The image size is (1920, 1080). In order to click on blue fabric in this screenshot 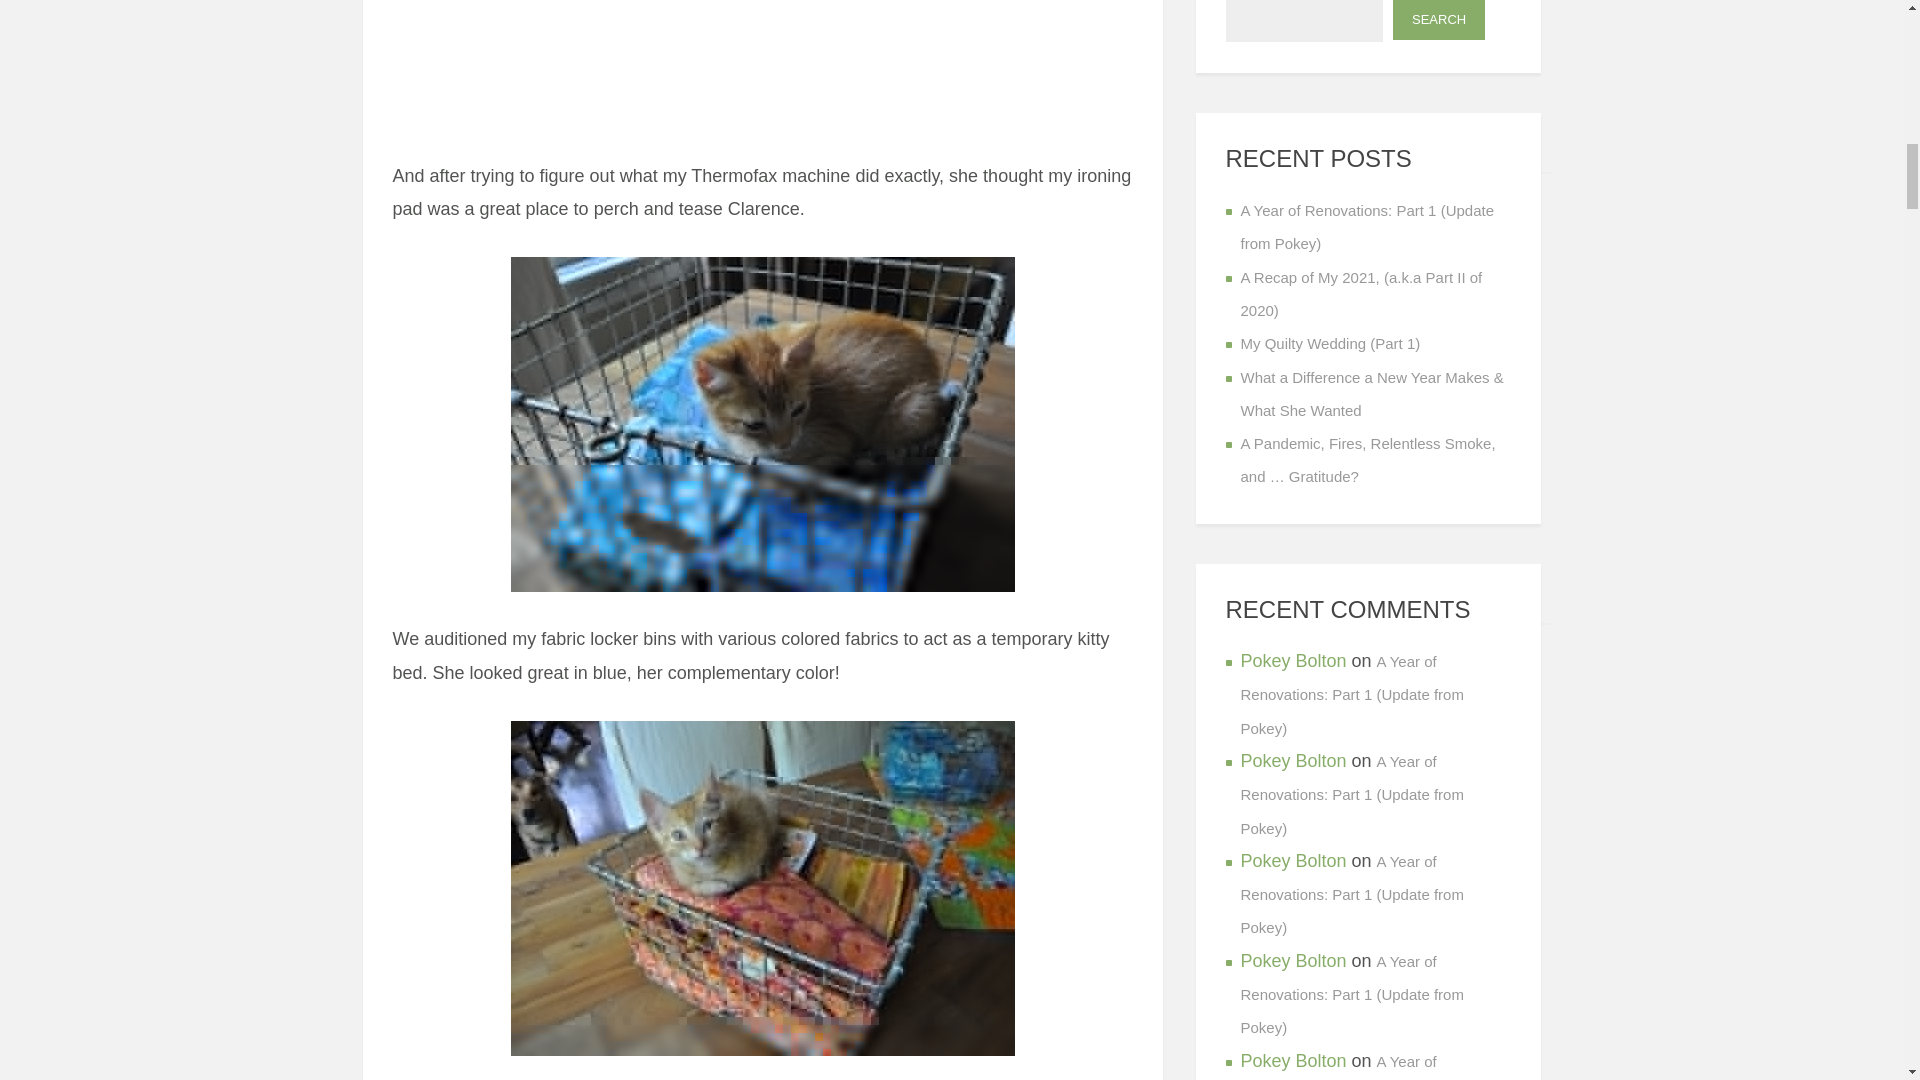, I will do `click(762, 424)`.